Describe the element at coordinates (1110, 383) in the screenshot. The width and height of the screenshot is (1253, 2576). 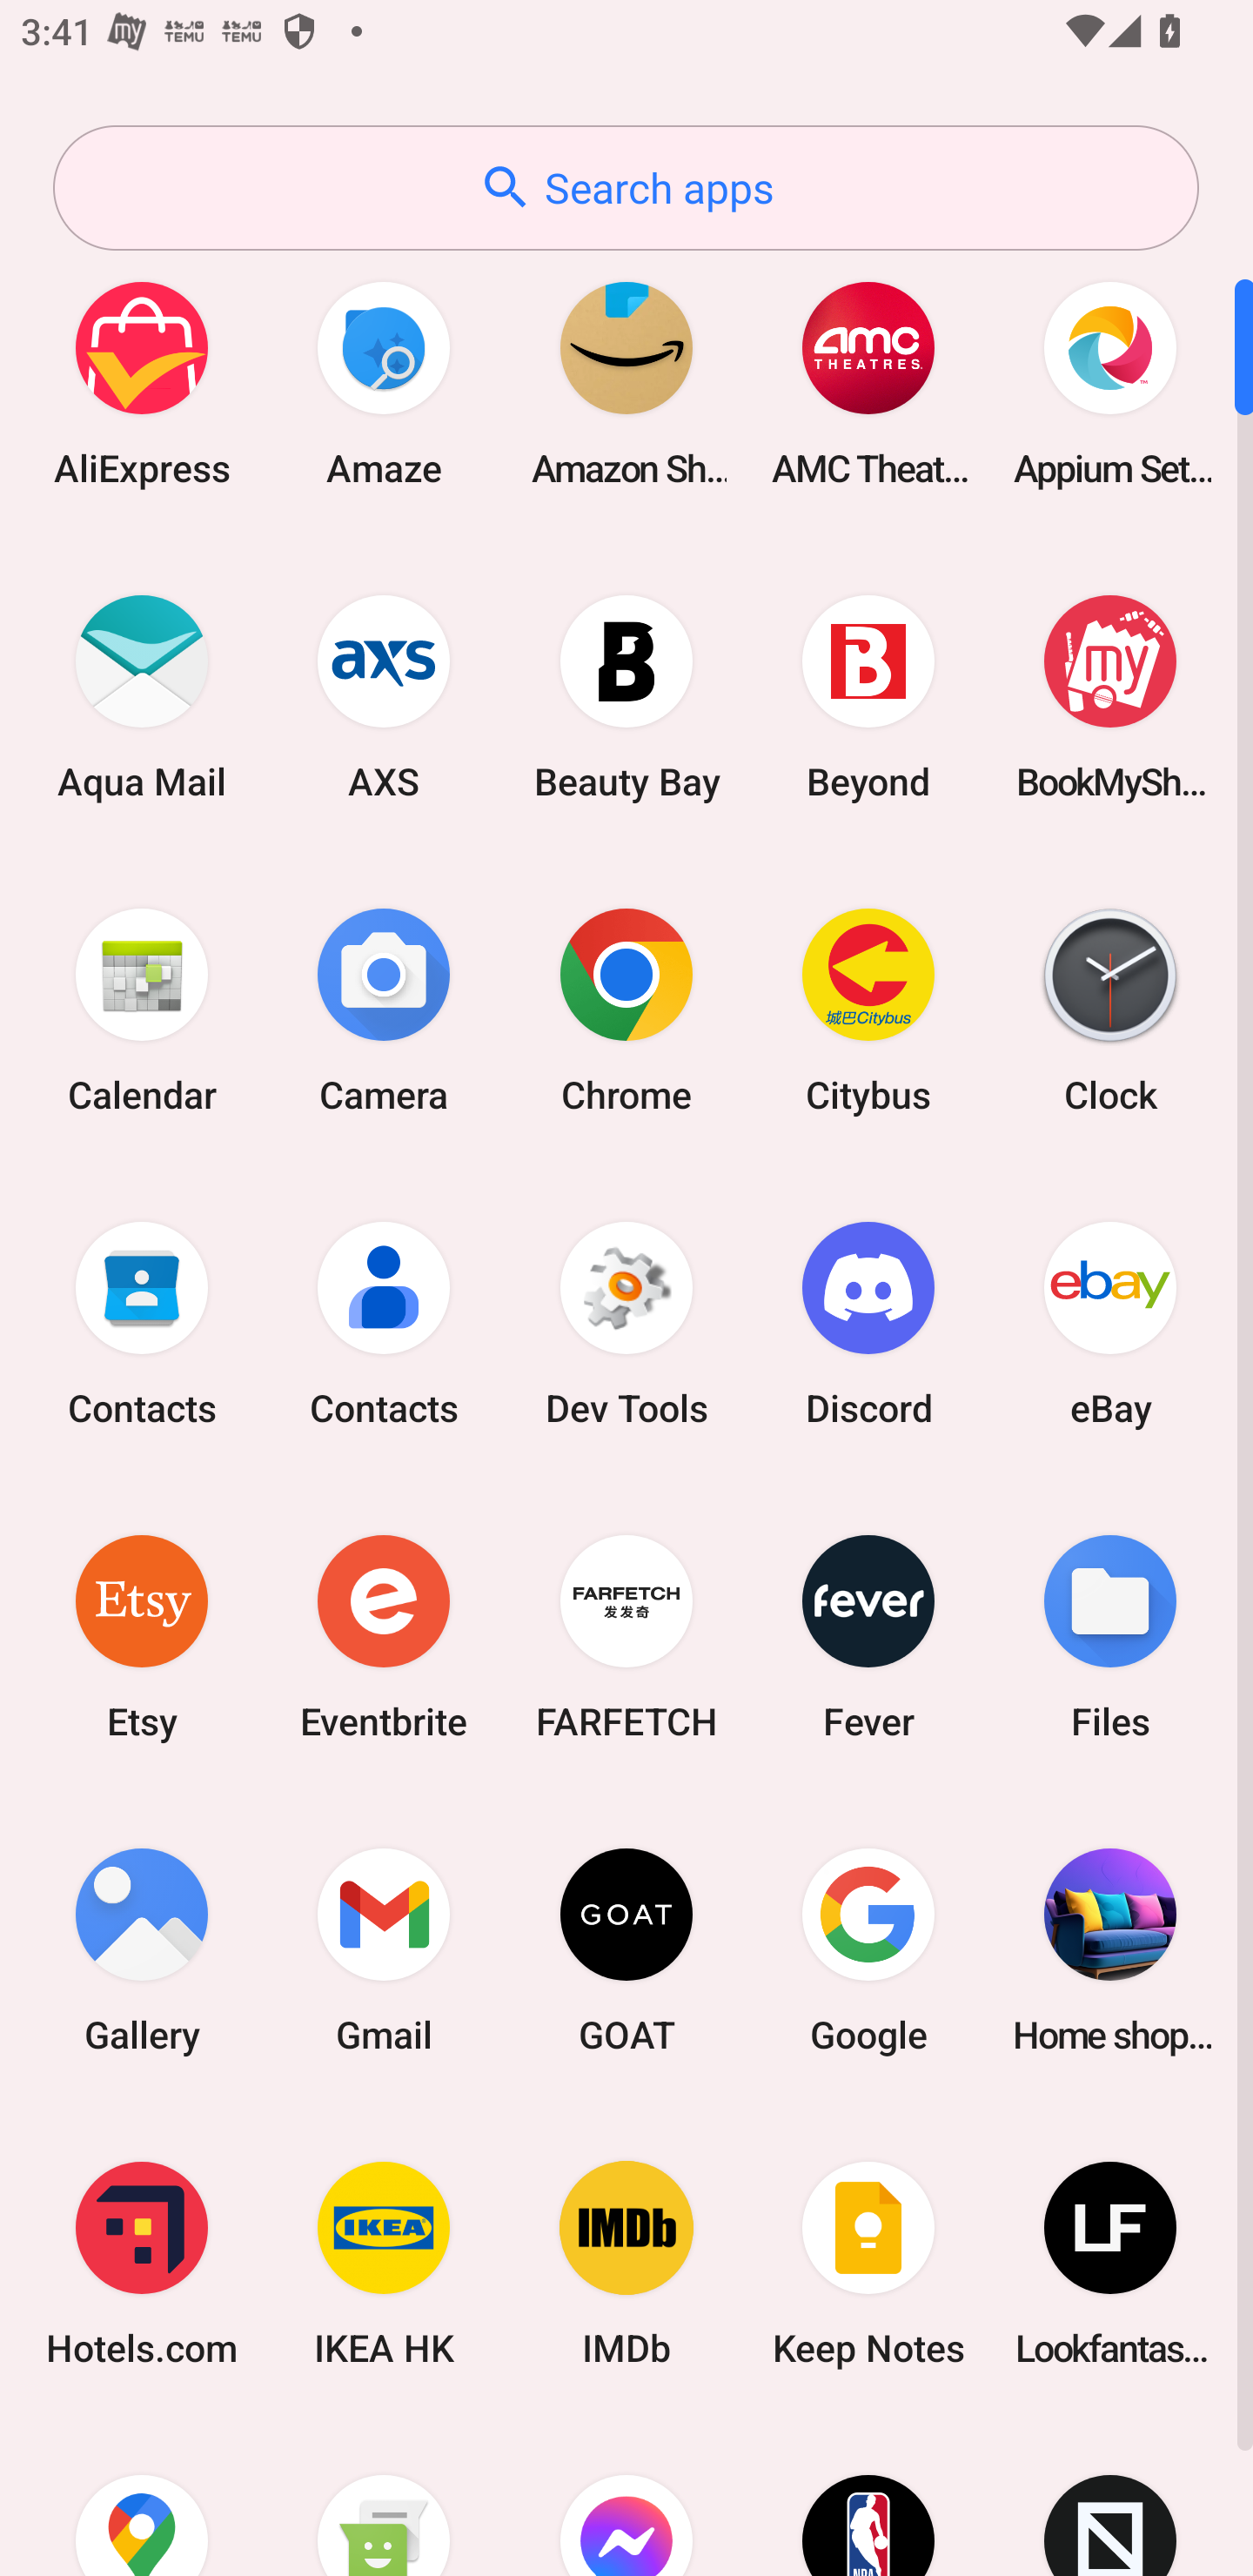
I see `Appium Settings` at that location.